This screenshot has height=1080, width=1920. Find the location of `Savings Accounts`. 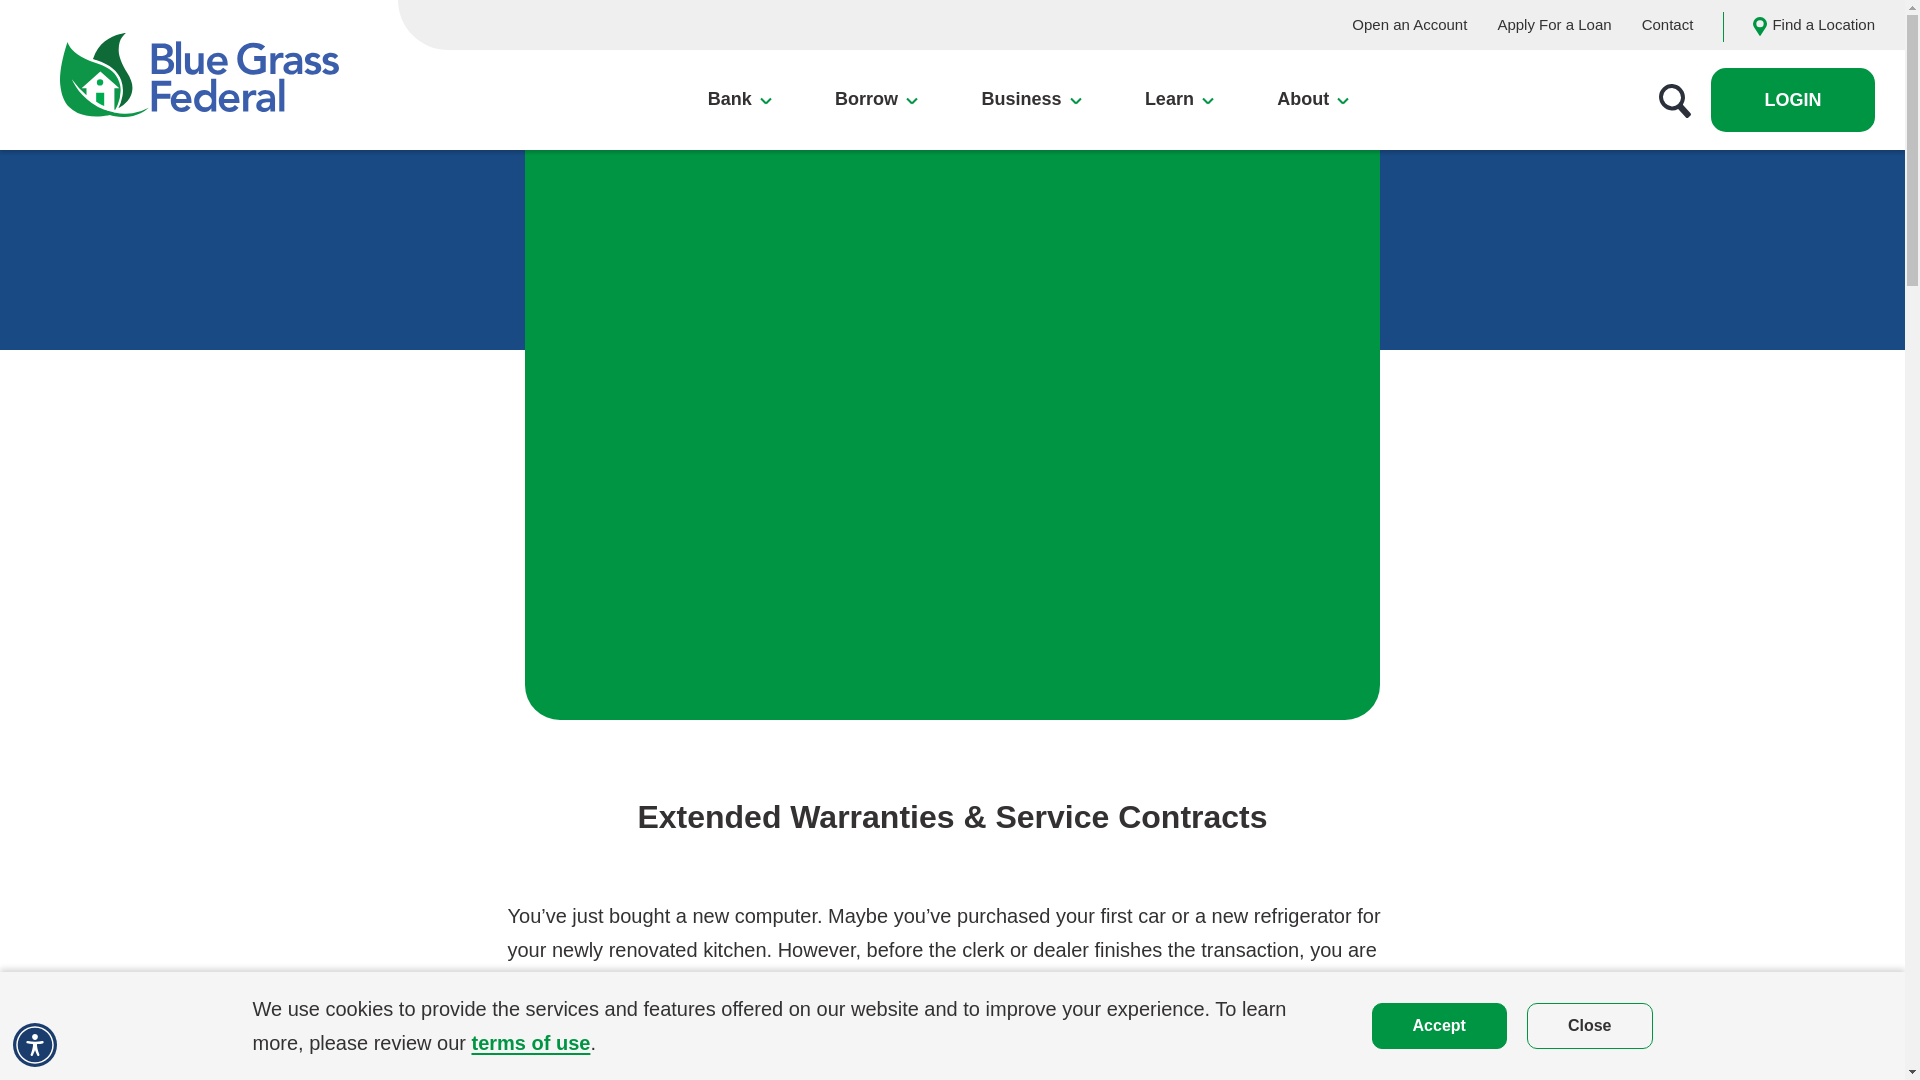

Savings Accounts is located at coordinates (1674, 100).